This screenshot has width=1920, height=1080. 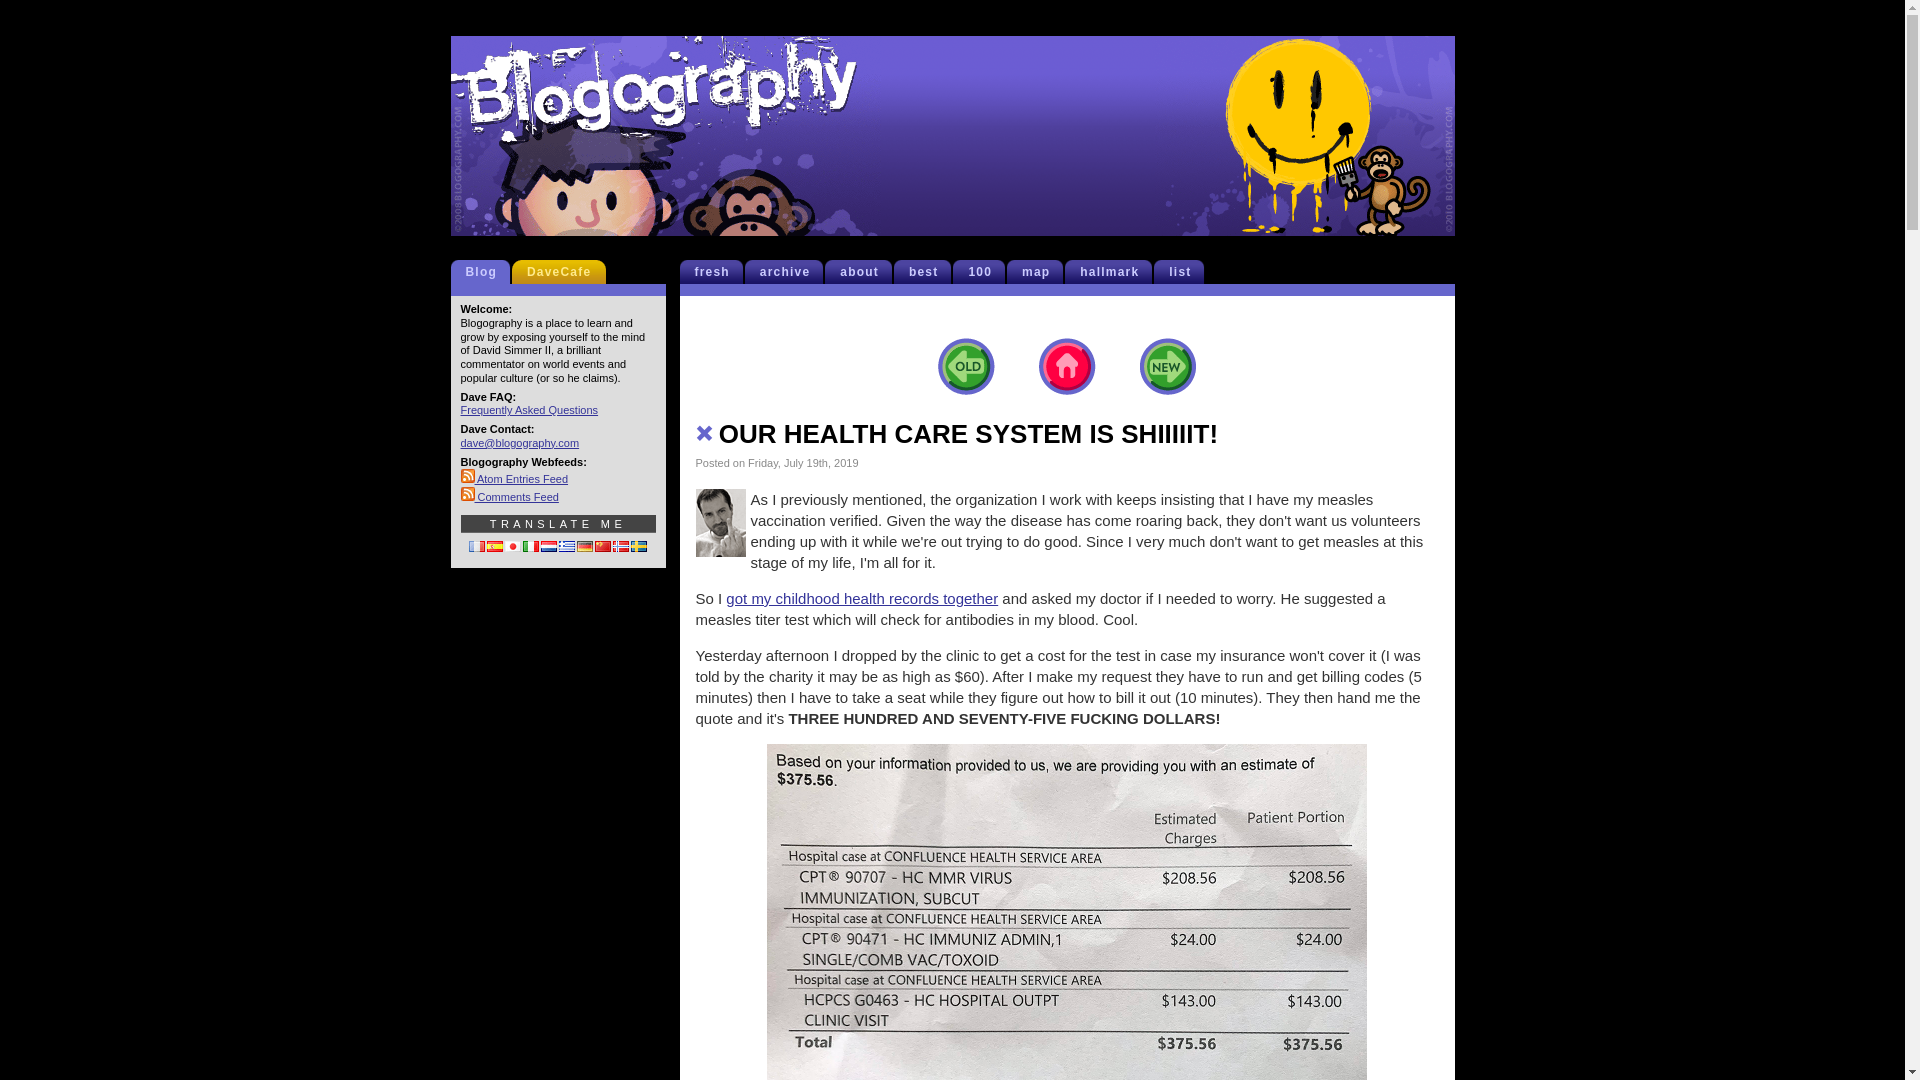 I want to click on Blog, so click(x=486, y=272).